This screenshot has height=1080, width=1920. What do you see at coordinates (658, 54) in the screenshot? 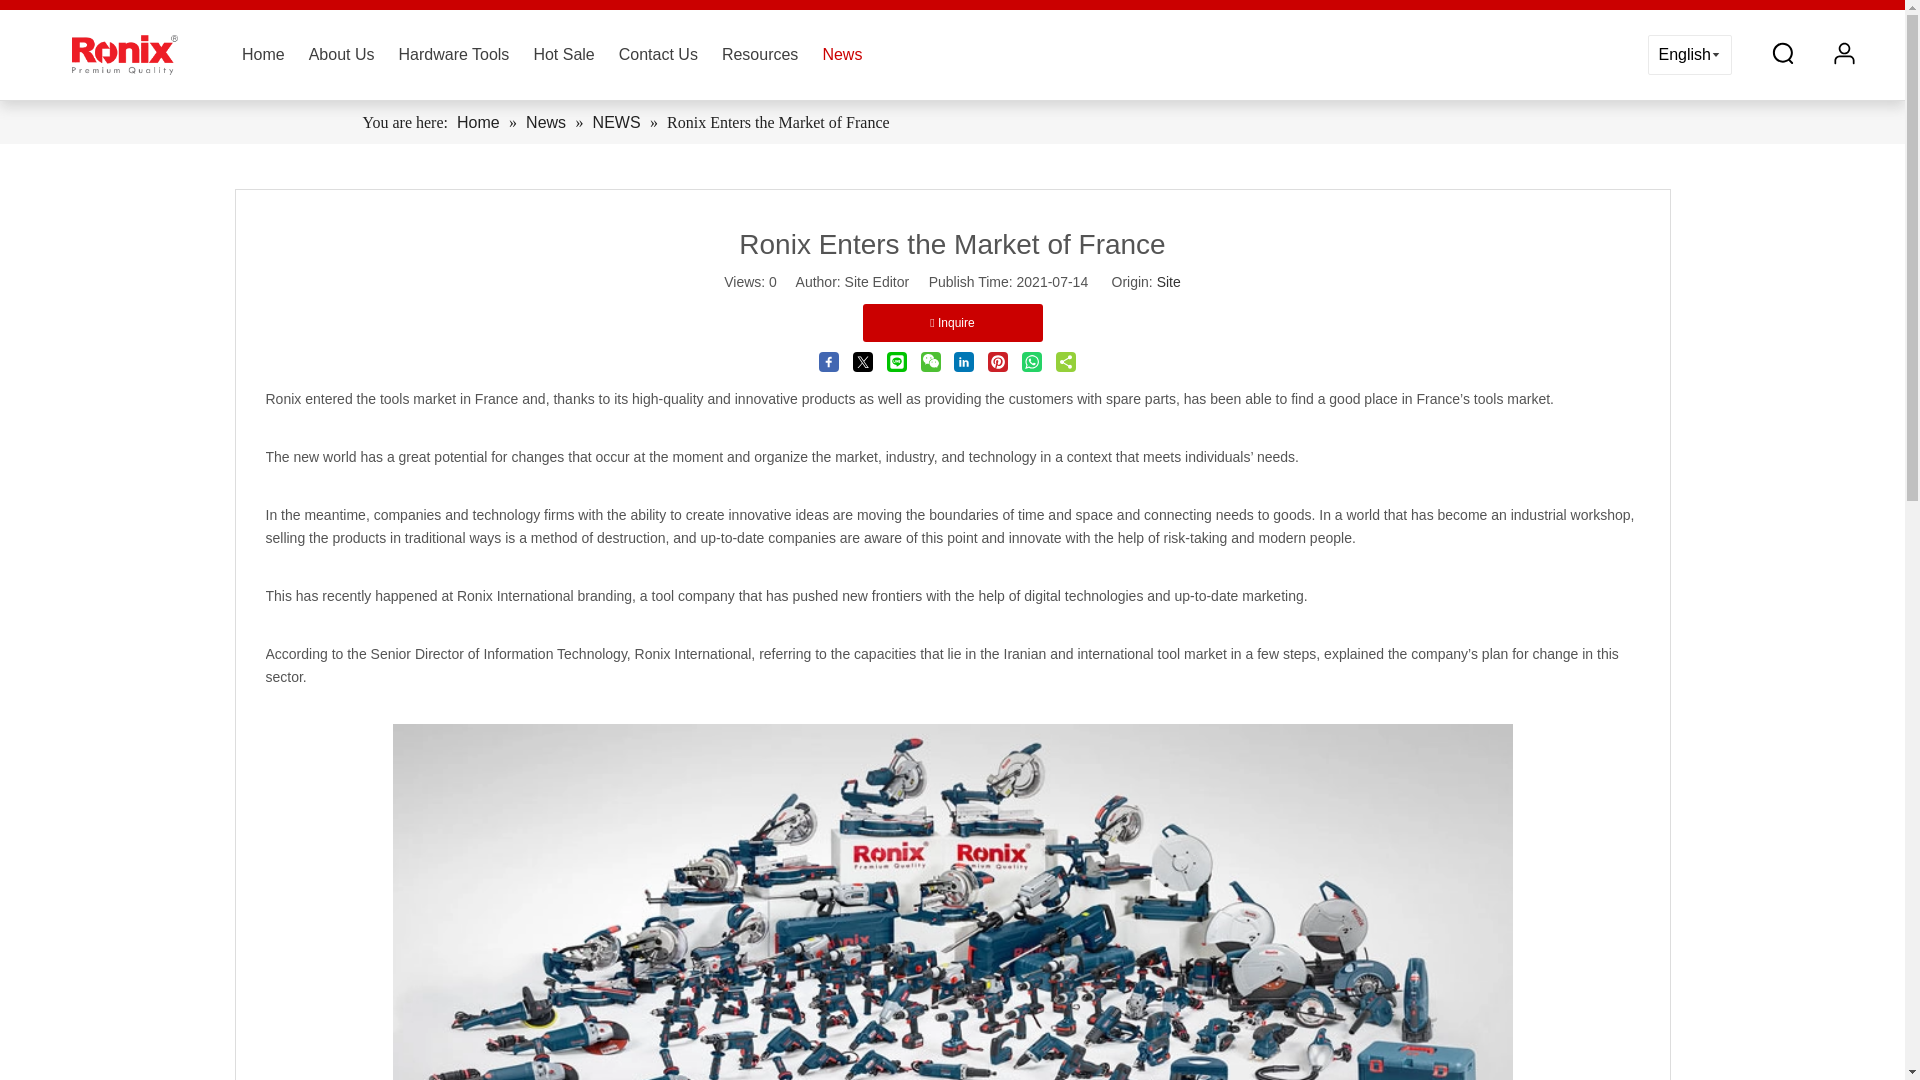
I see `Contact Us` at bounding box center [658, 54].